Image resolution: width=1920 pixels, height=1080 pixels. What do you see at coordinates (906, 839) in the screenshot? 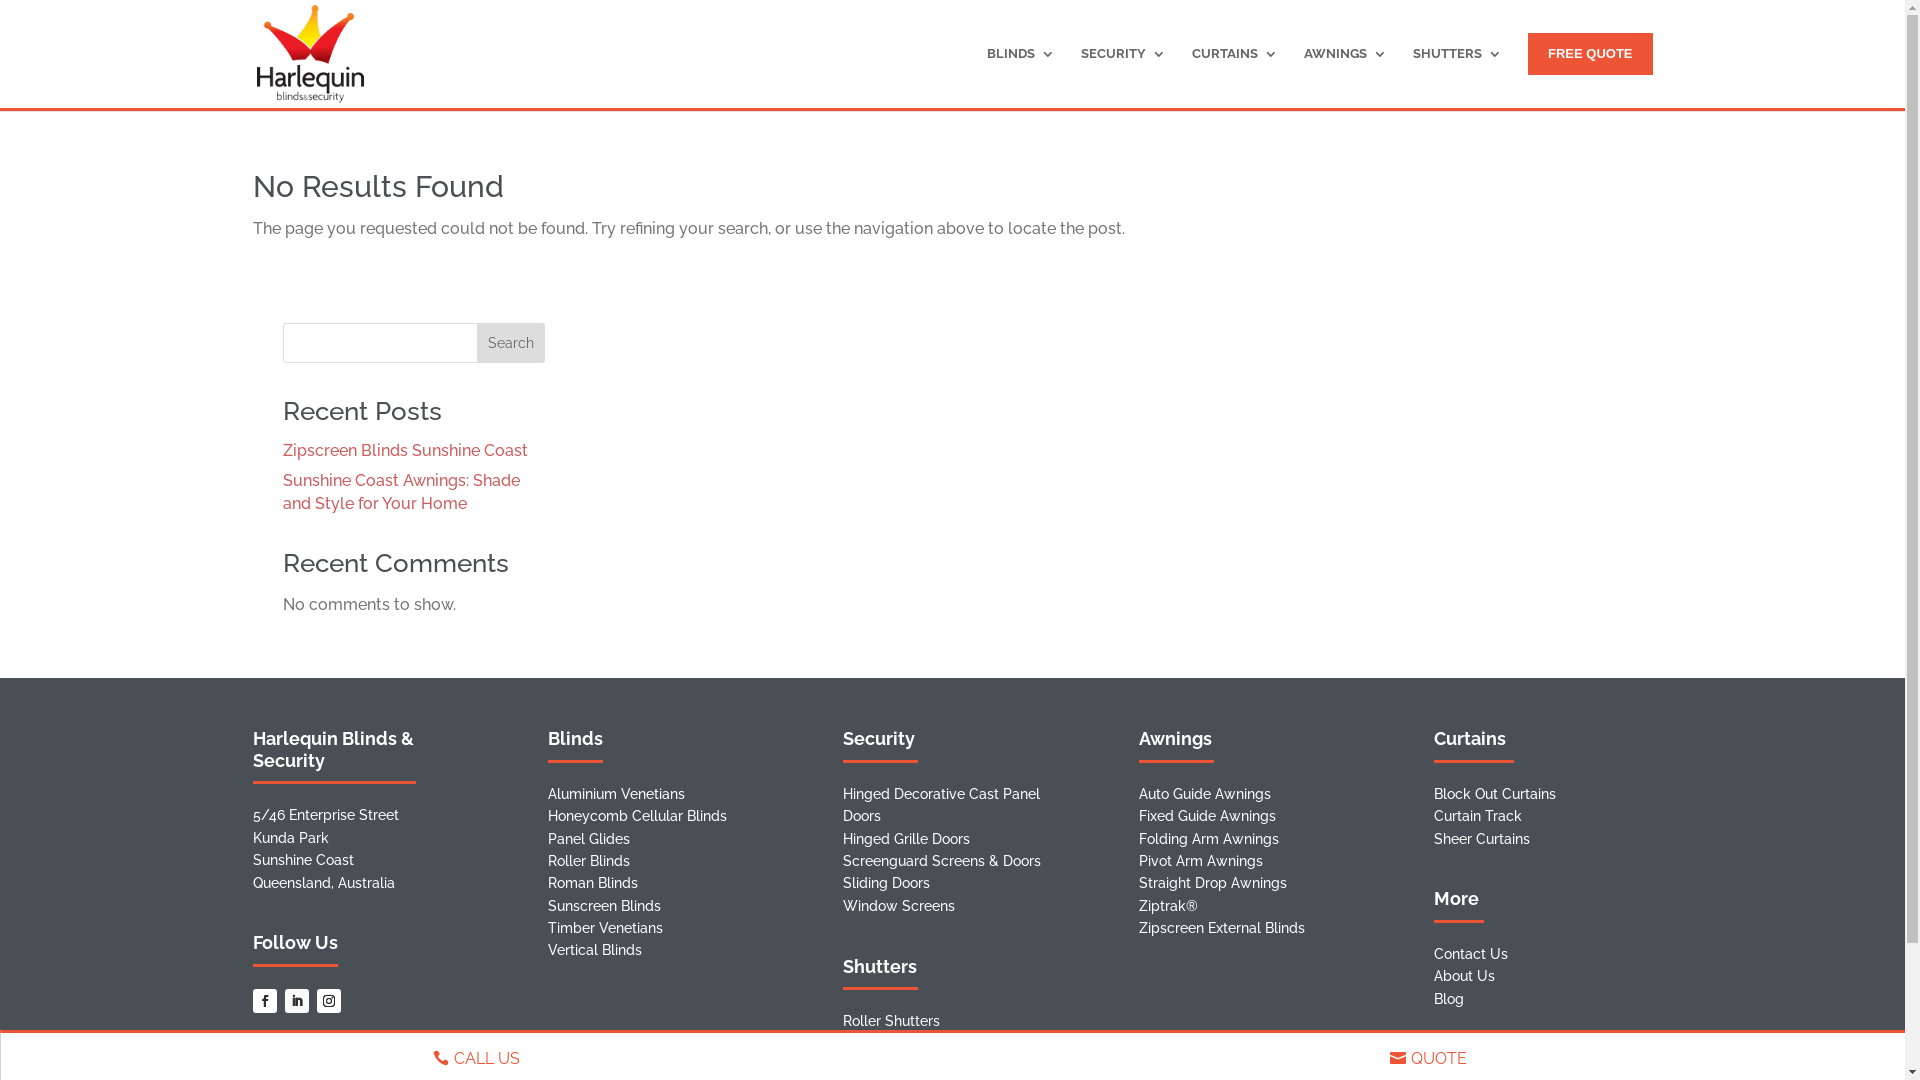
I see `Hinged Grille Doors` at bounding box center [906, 839].